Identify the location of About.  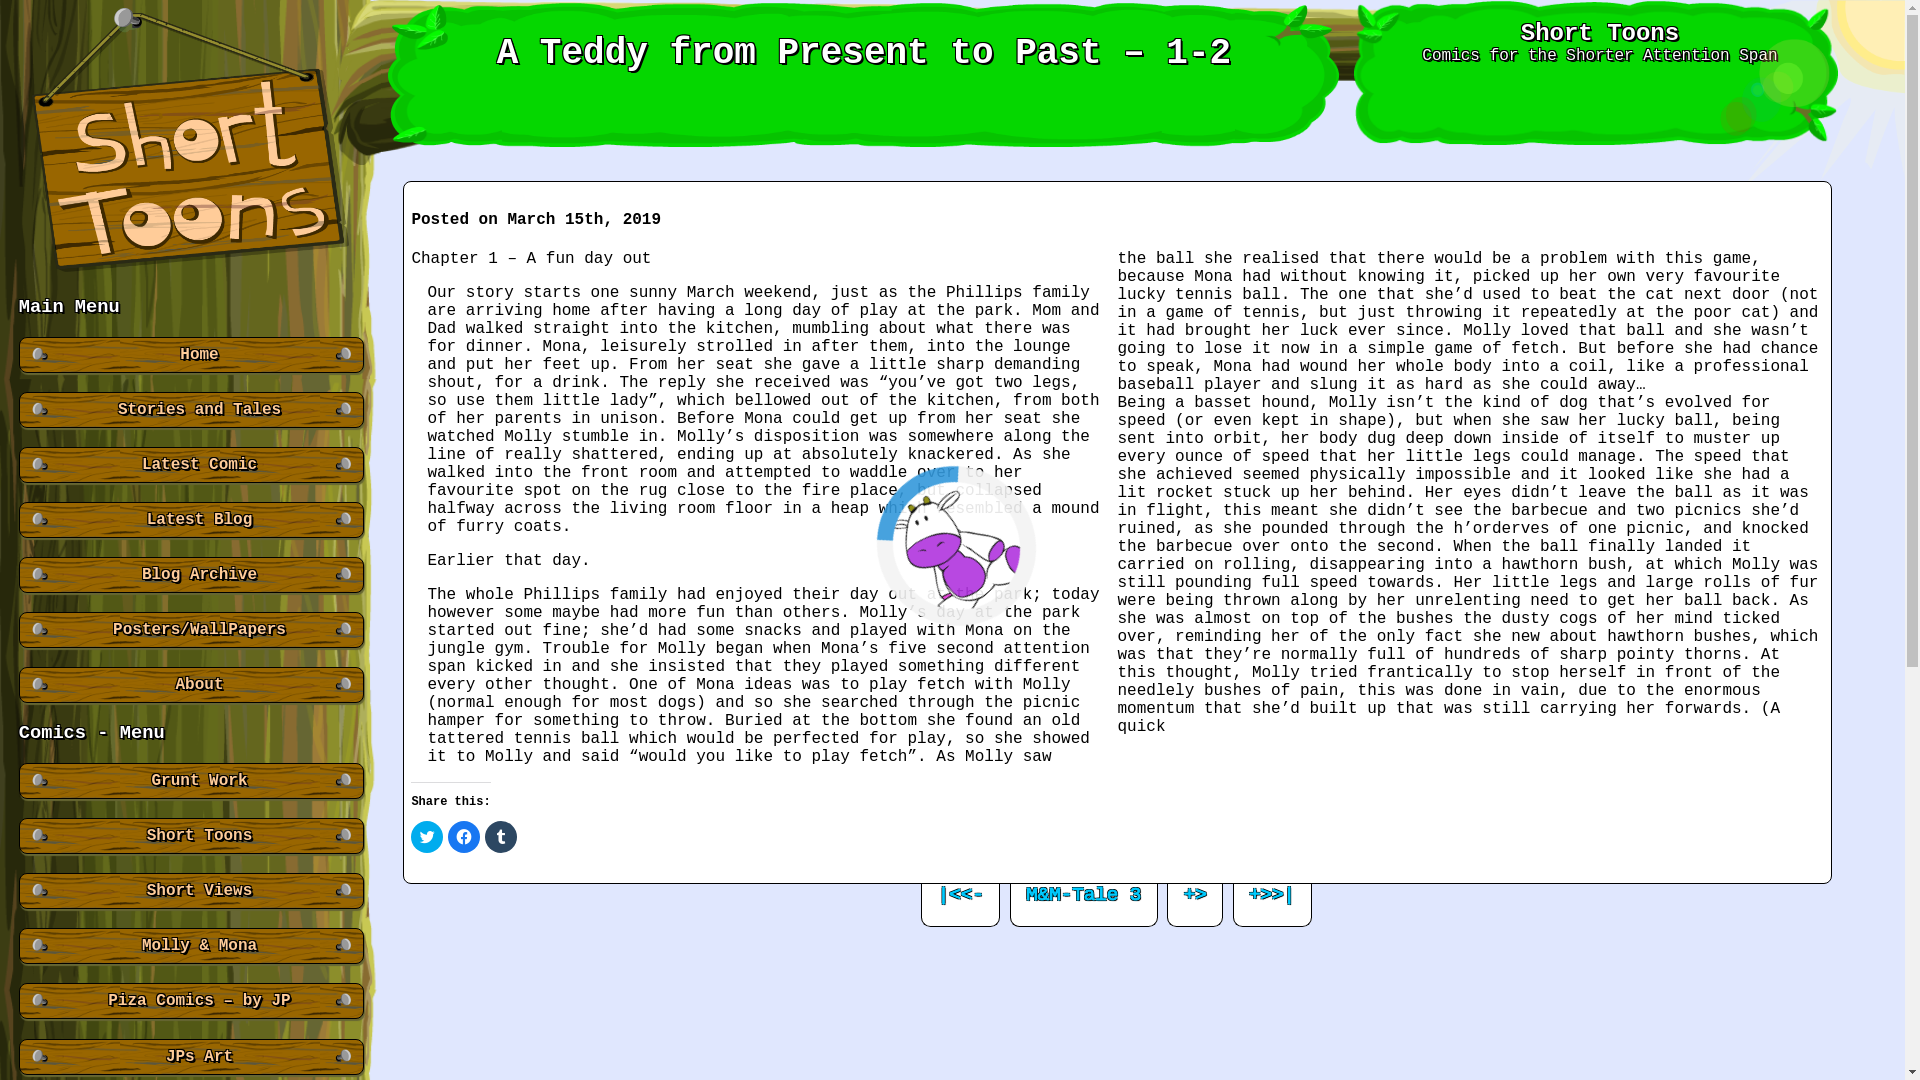
(190, 685).